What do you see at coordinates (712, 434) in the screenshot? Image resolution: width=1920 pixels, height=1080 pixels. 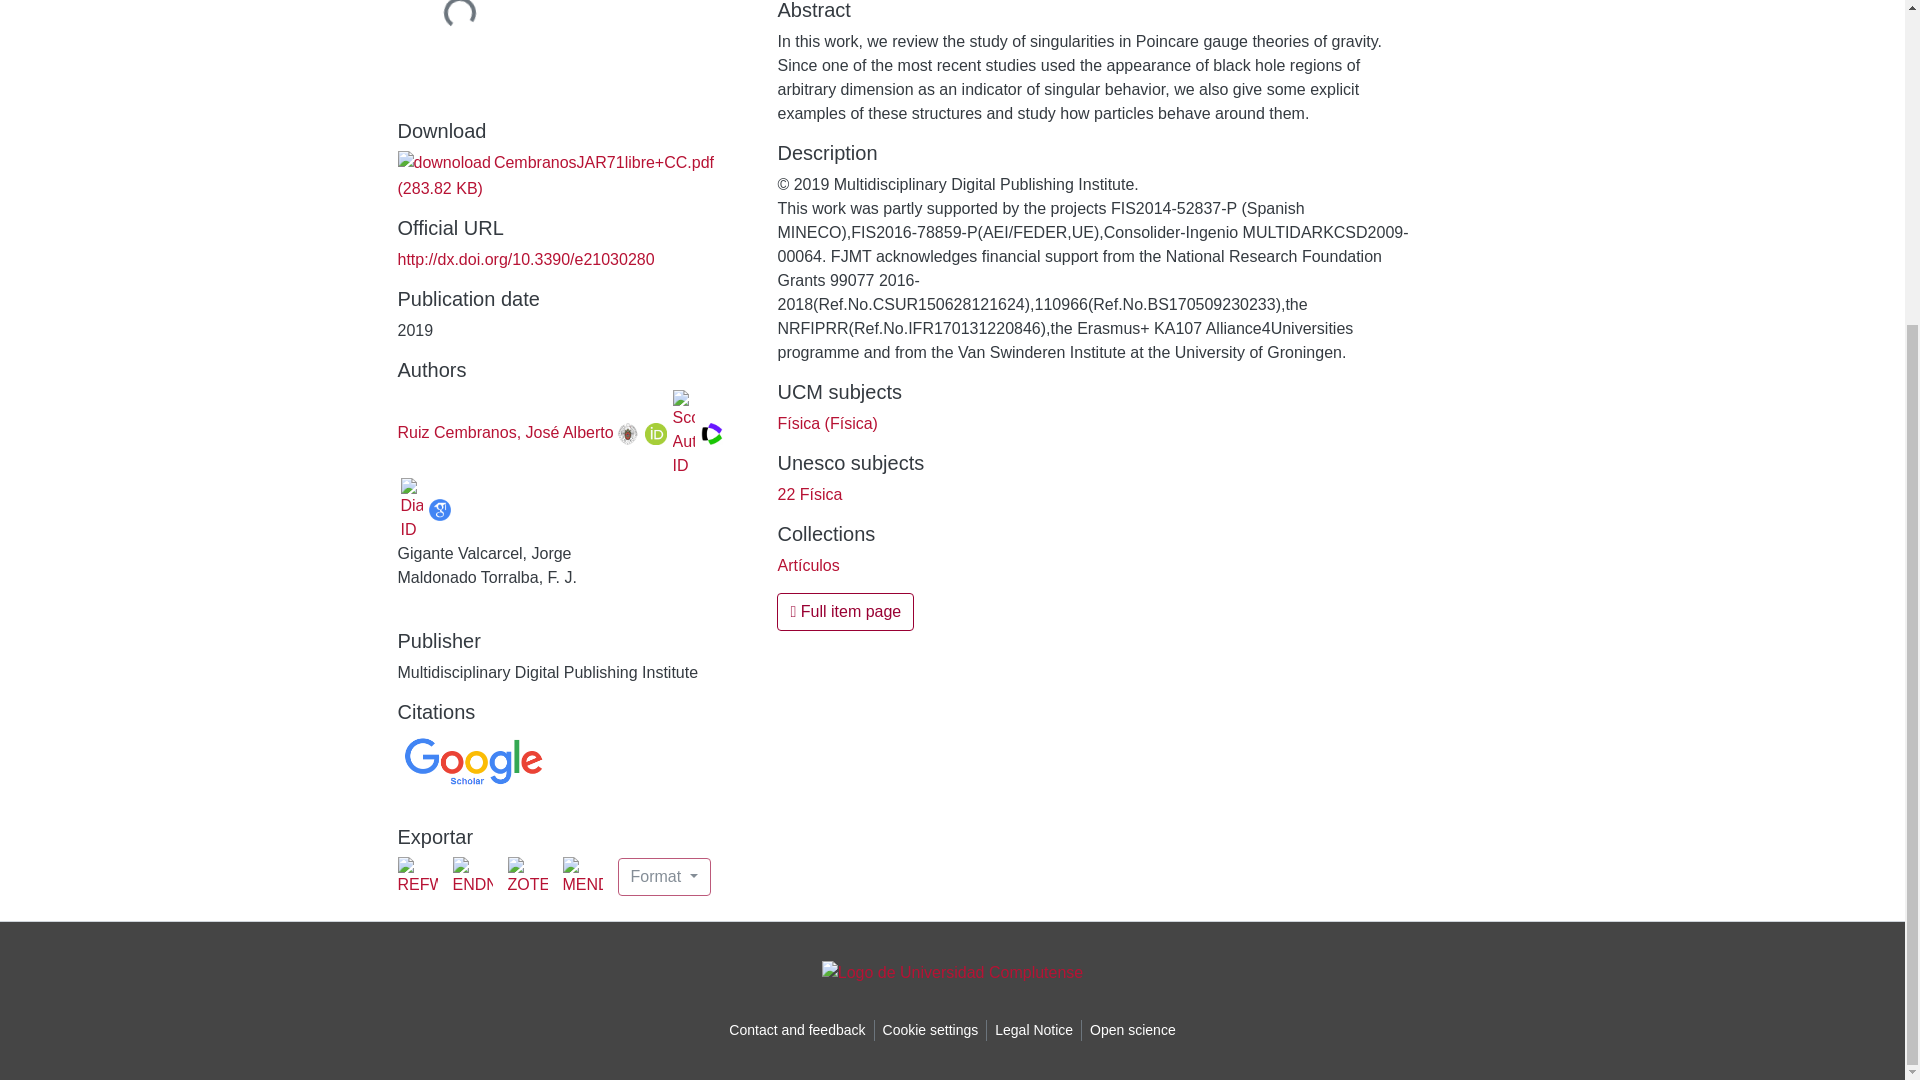 I see `Web of Science ResearcherID` at bounding box center [712, 434].